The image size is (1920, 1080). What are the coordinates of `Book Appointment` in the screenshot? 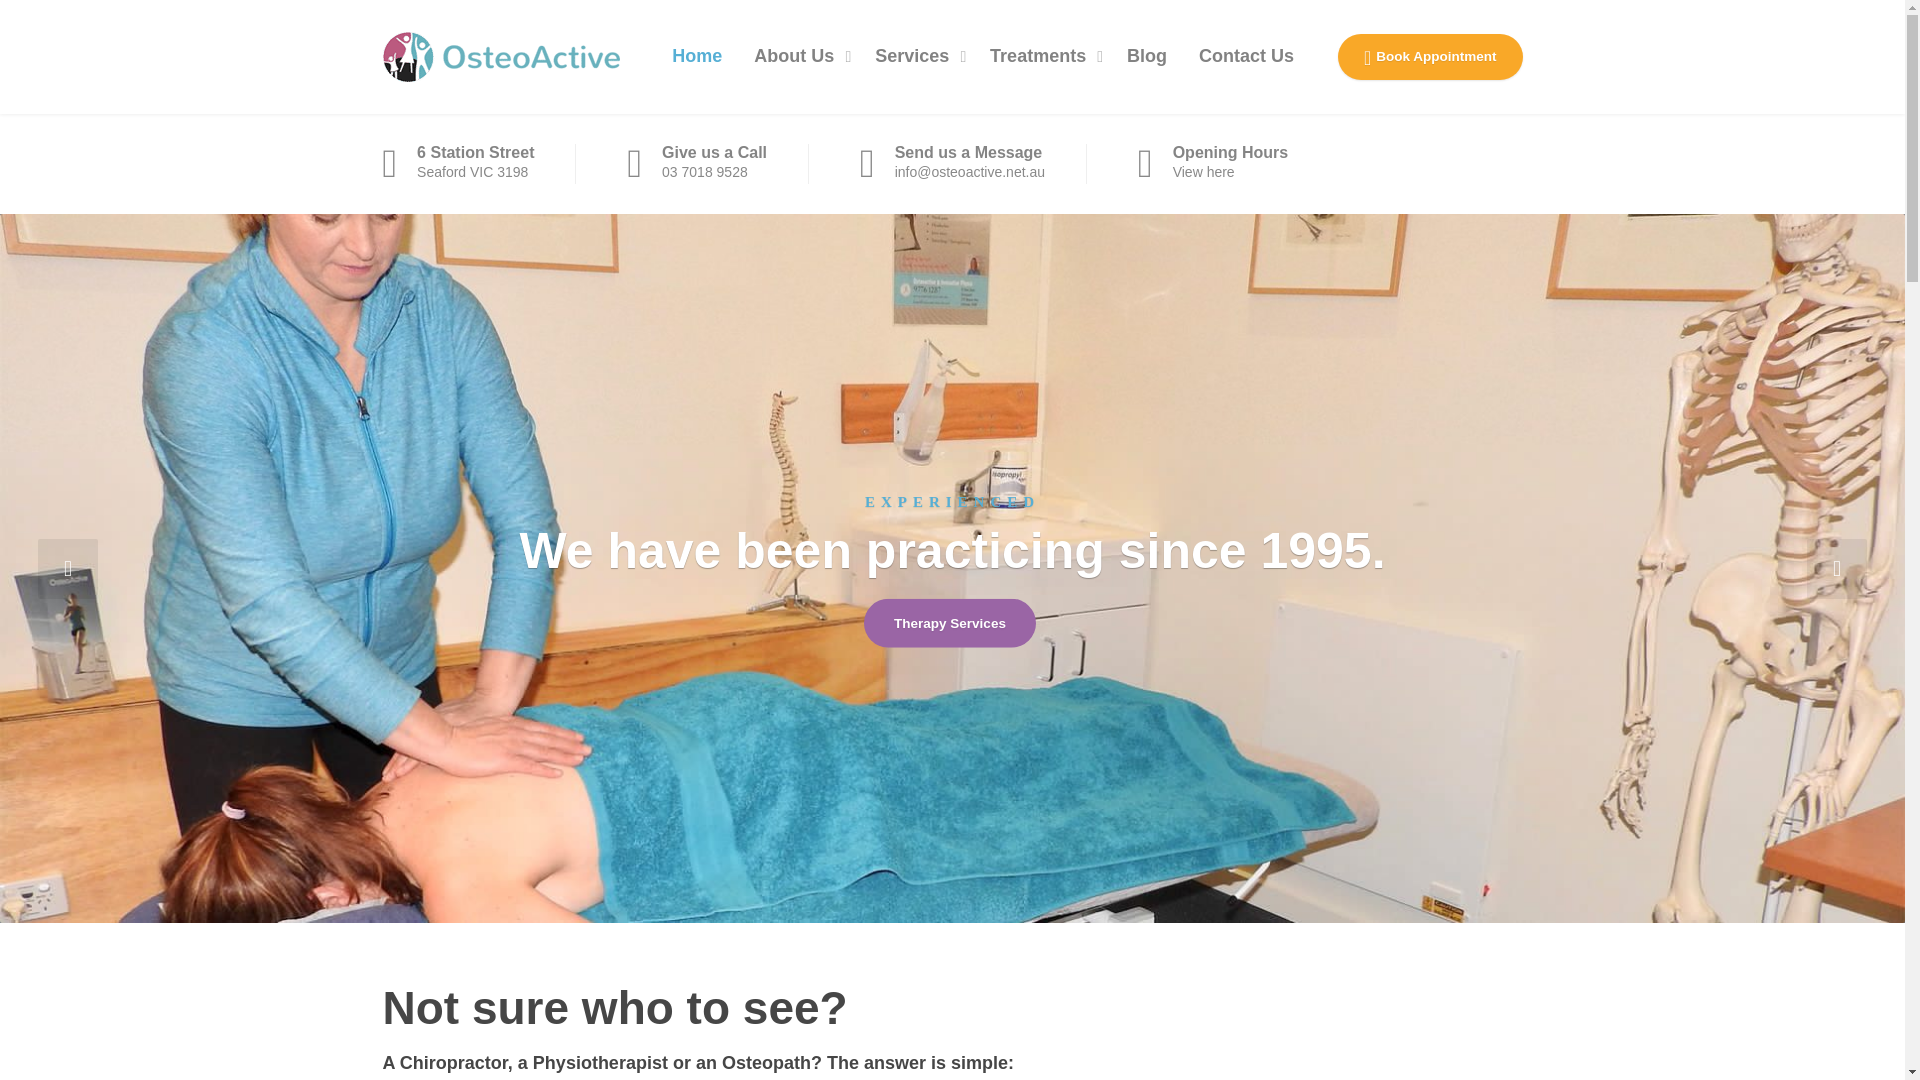 It's located at (1430, 56).